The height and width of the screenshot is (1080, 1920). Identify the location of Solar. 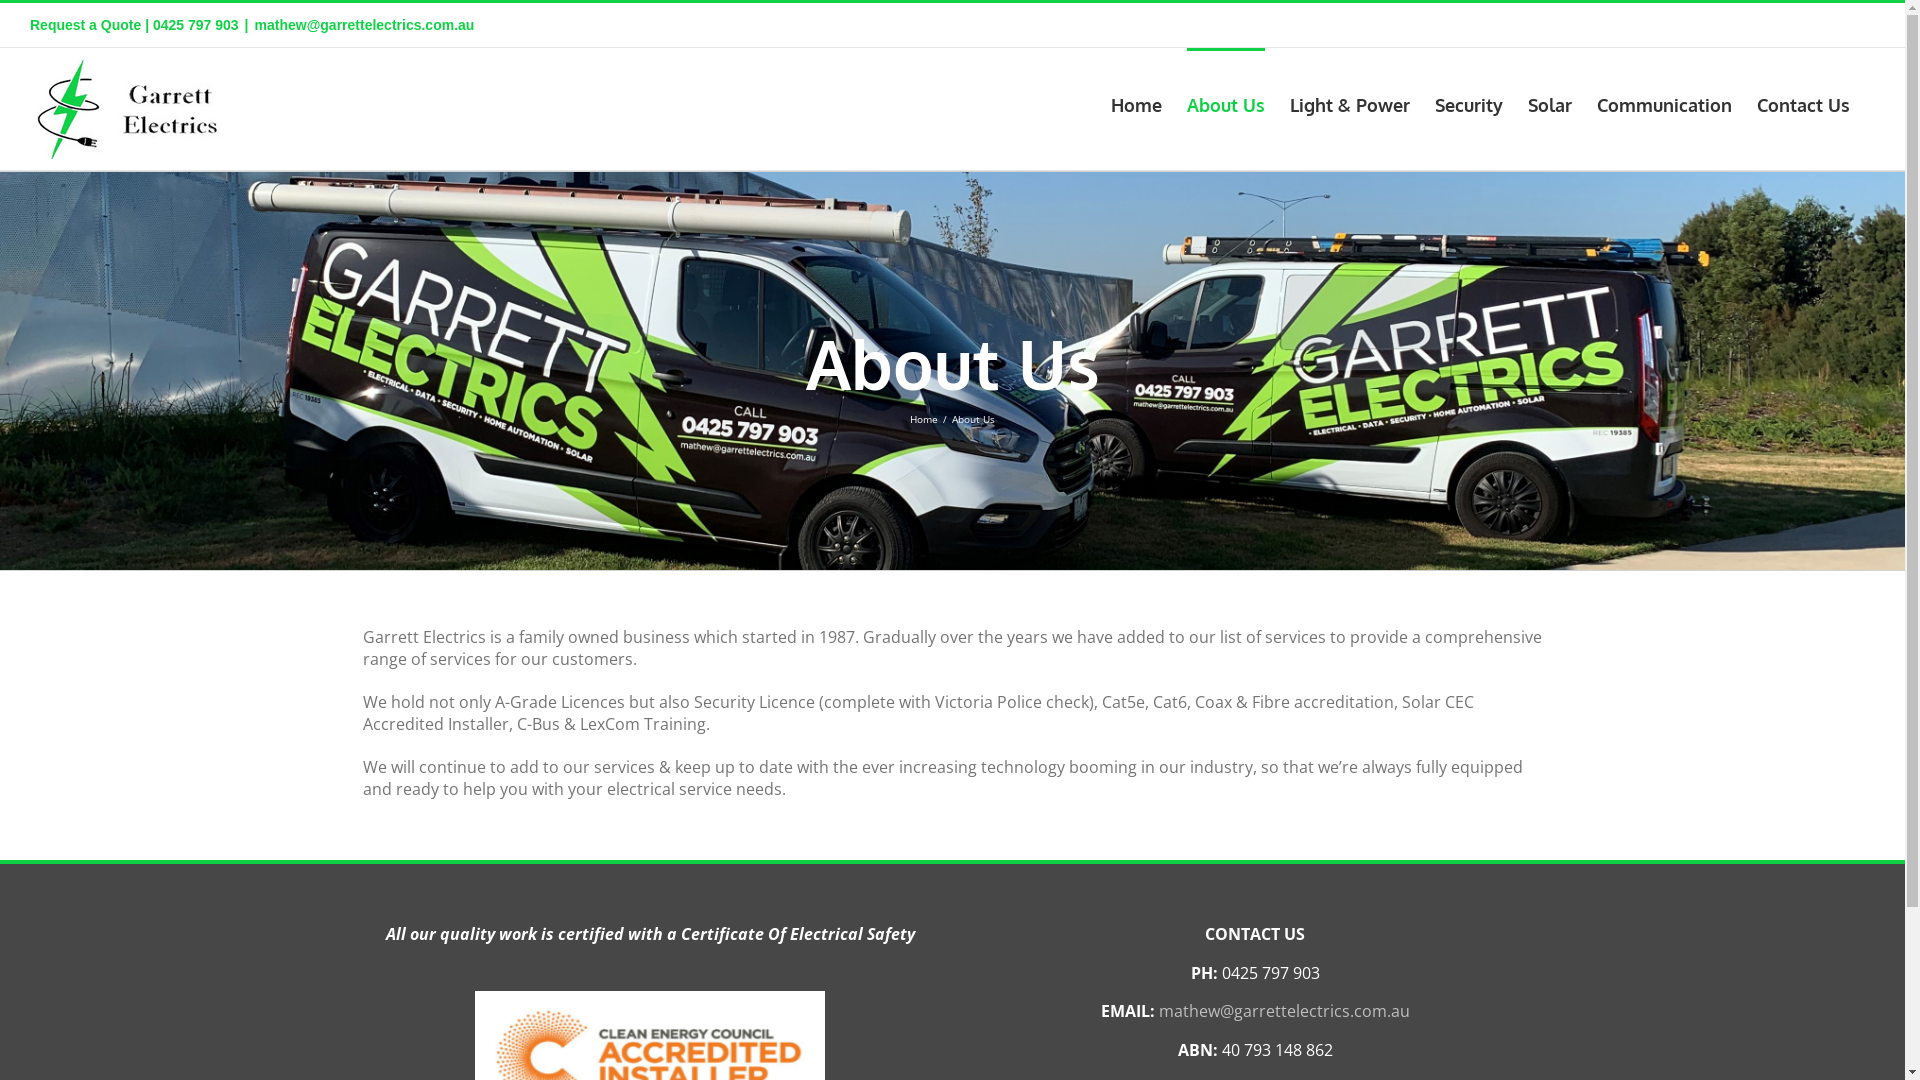
(1550, 103).